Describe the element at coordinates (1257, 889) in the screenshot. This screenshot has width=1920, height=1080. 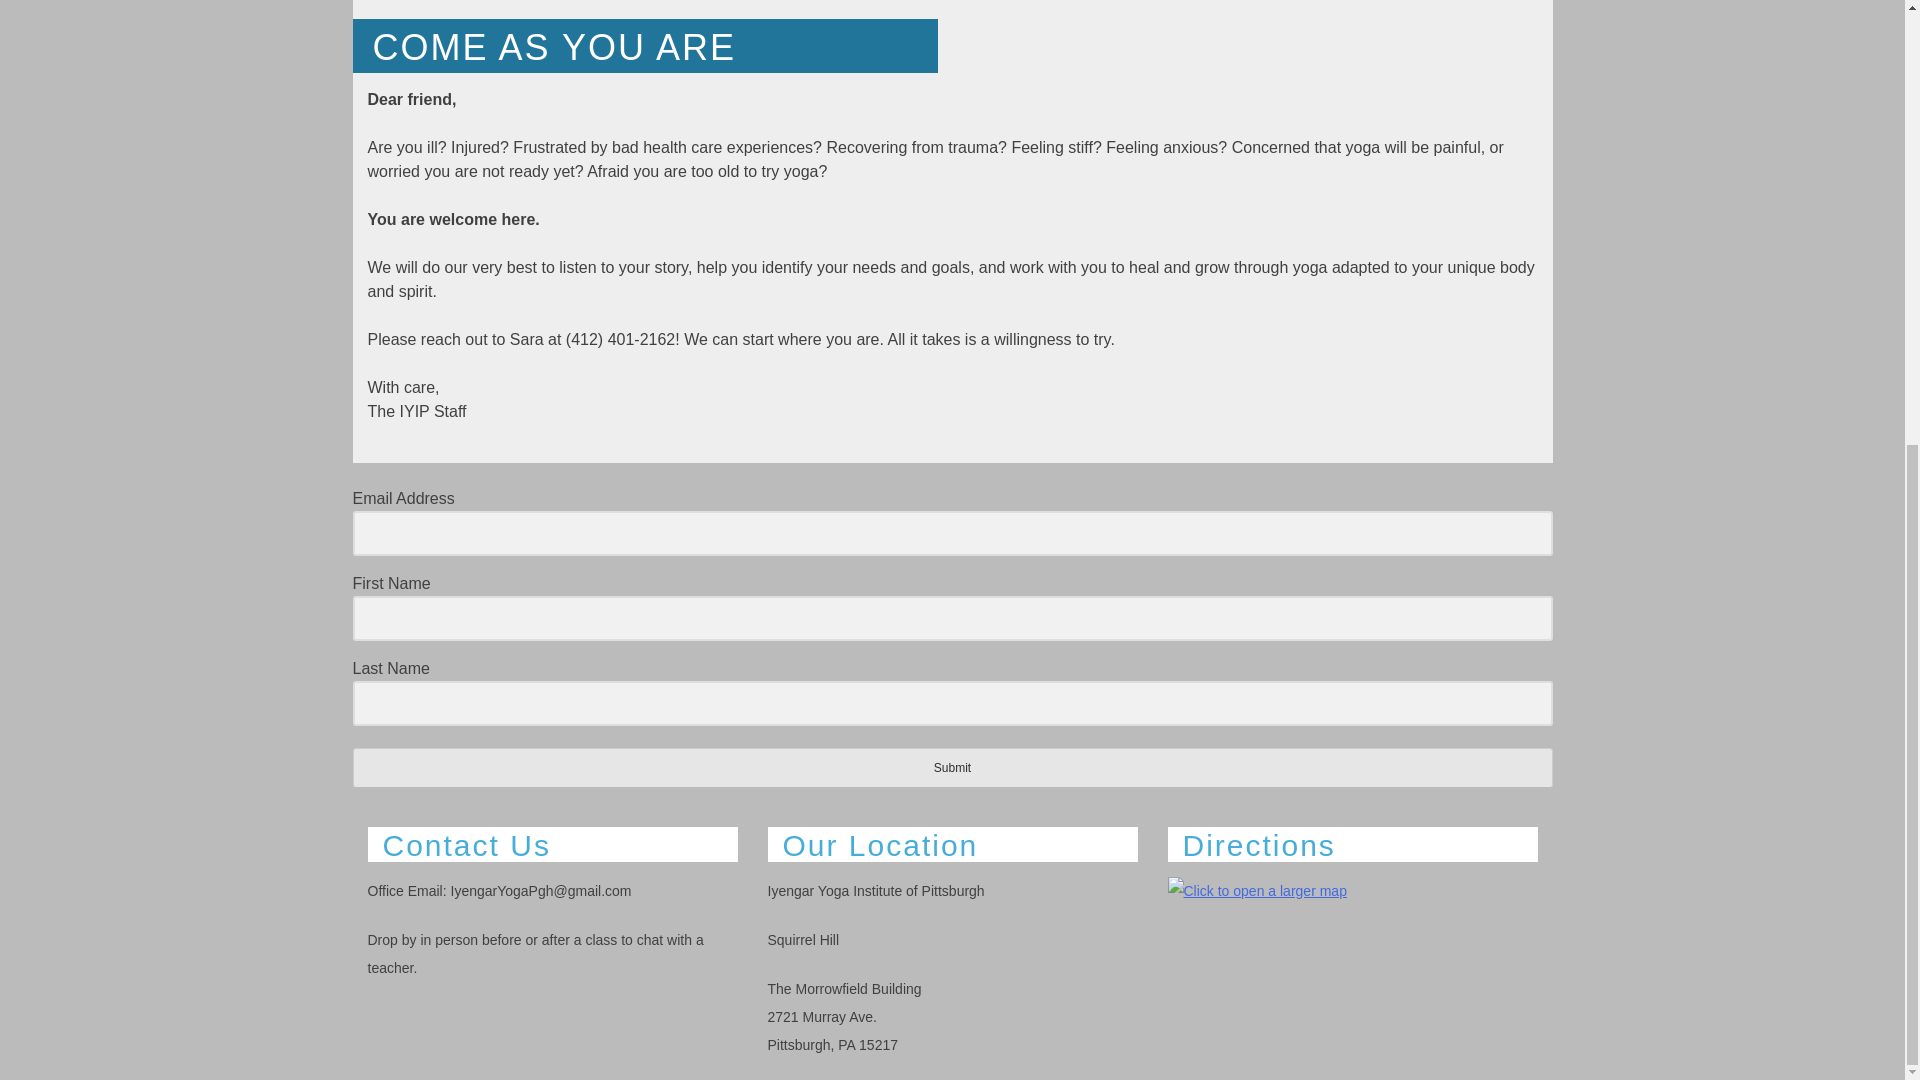
I see `Click to open a larger map` at that location.